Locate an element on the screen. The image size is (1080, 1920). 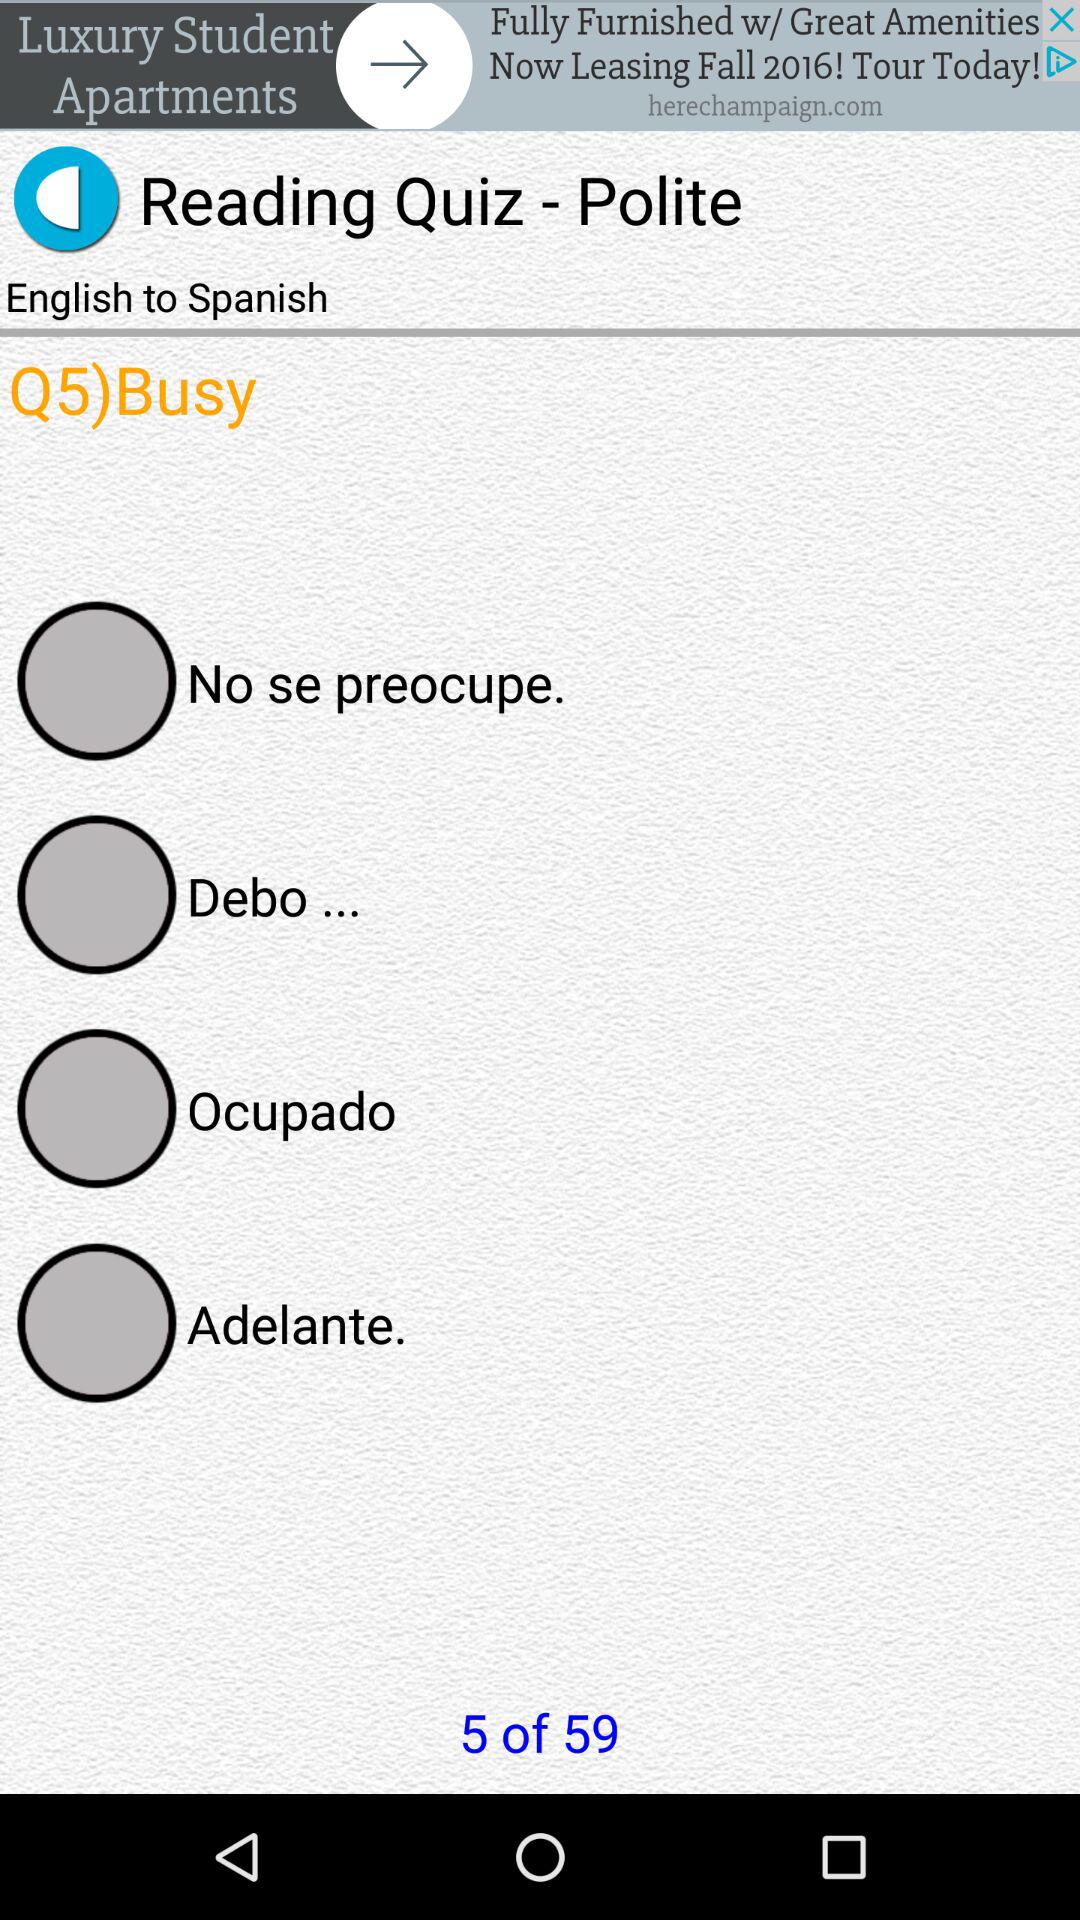
next the is located at coordinates (540, 66).